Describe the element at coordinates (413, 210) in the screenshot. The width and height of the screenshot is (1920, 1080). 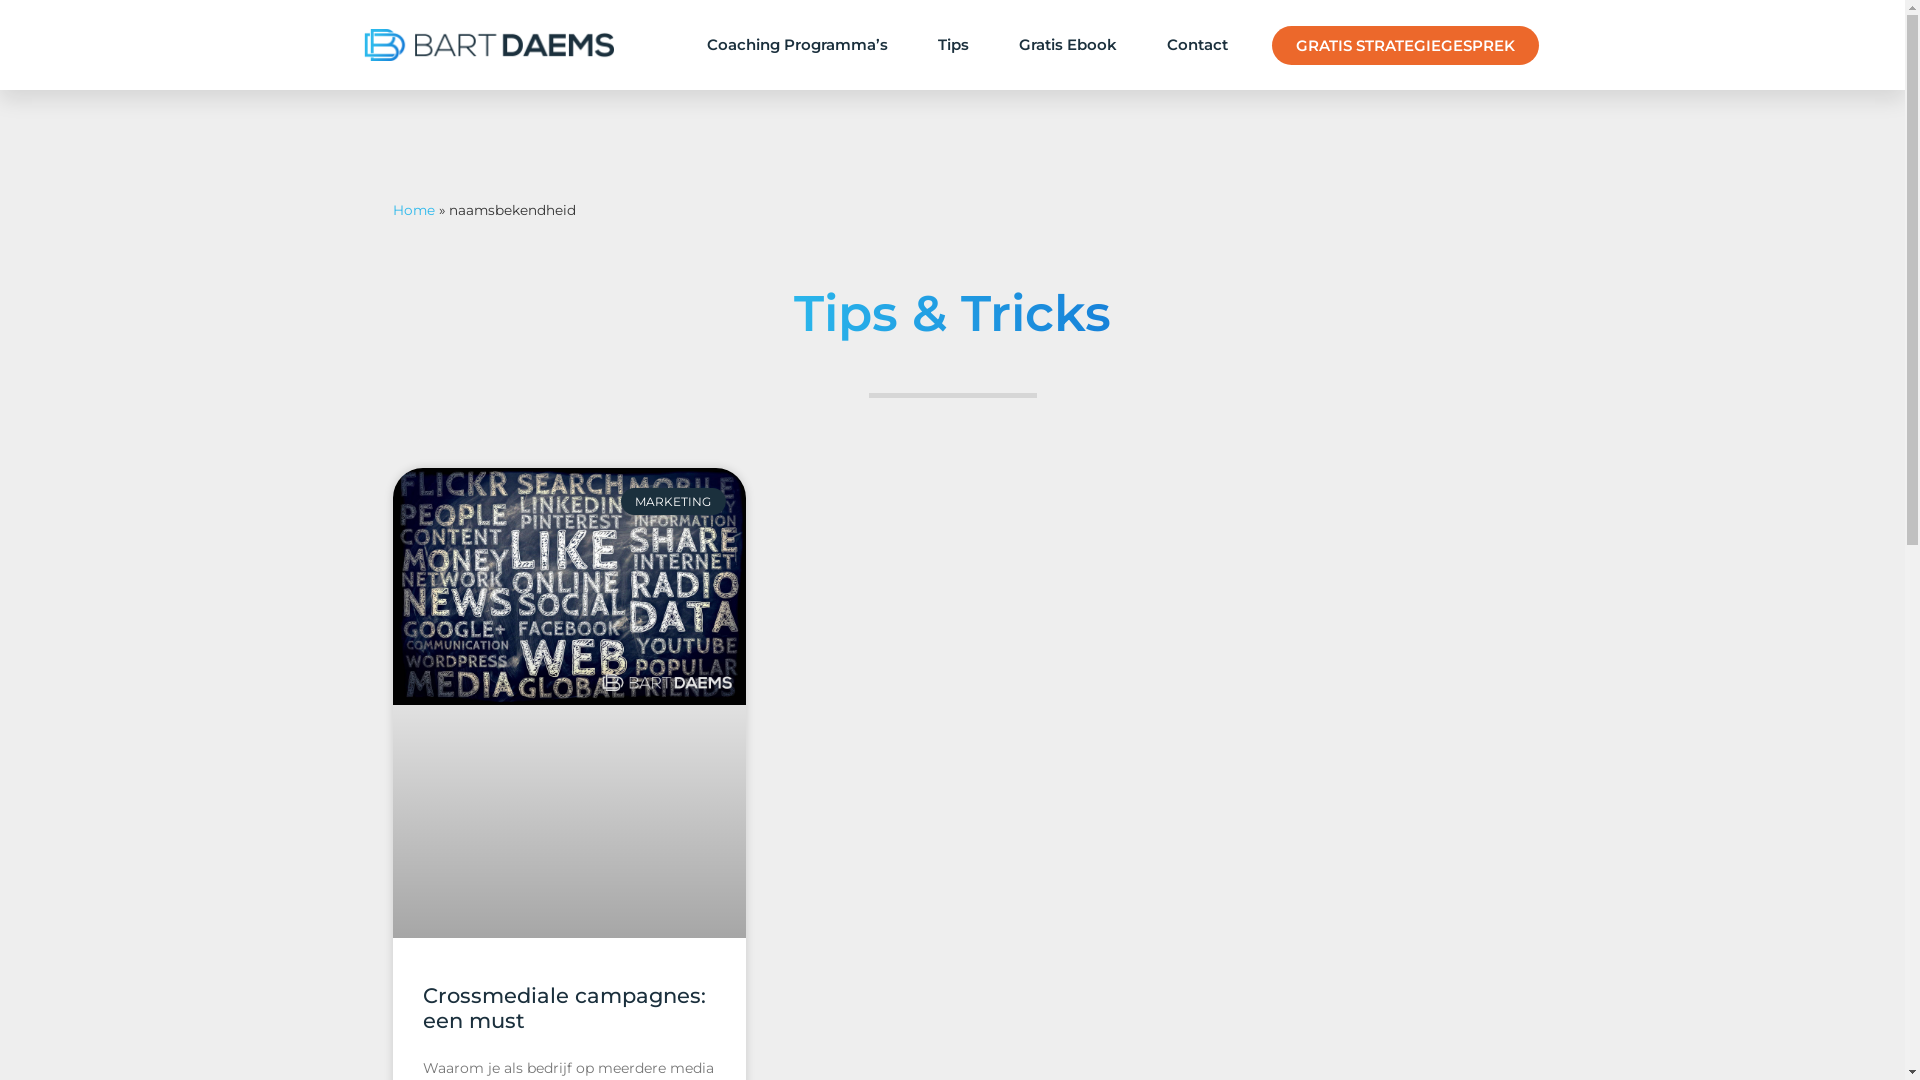
I see `Home` at that location.